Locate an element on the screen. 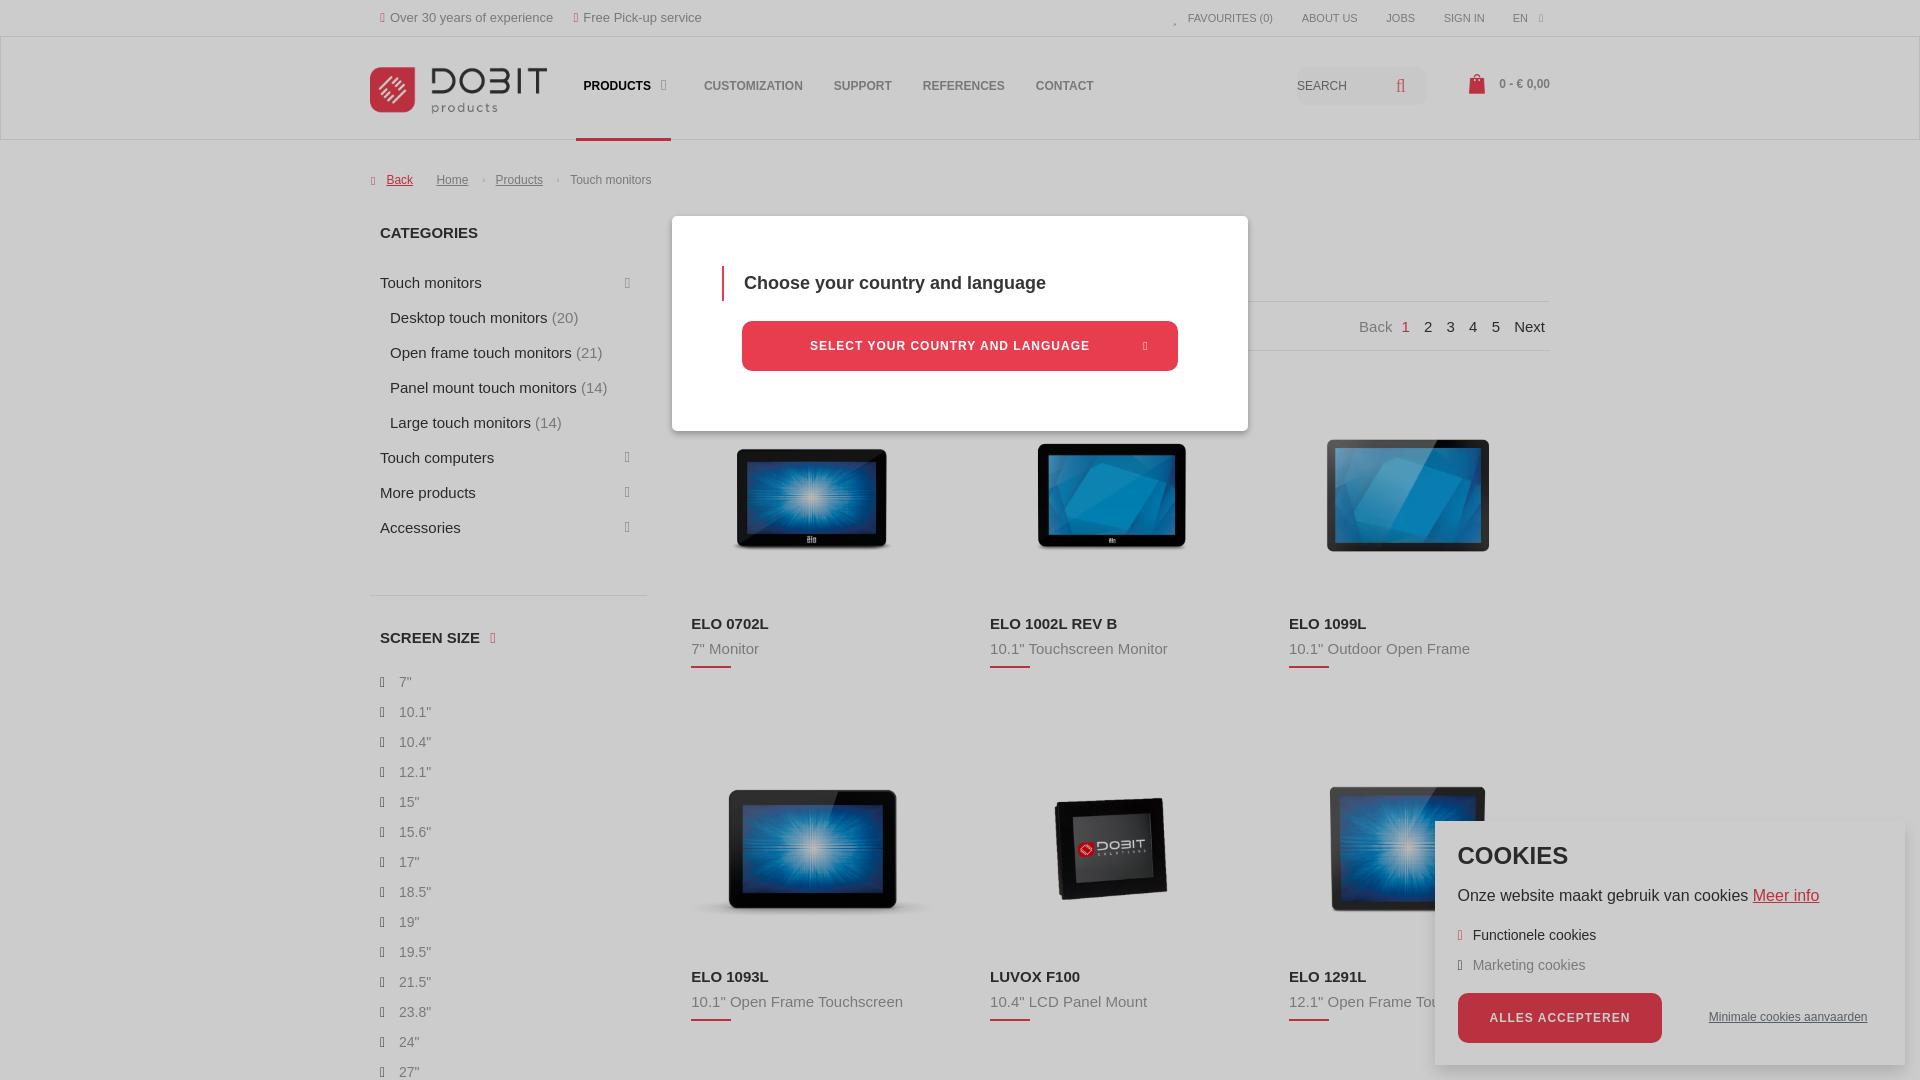  Home is located at coordinates (452, 179).